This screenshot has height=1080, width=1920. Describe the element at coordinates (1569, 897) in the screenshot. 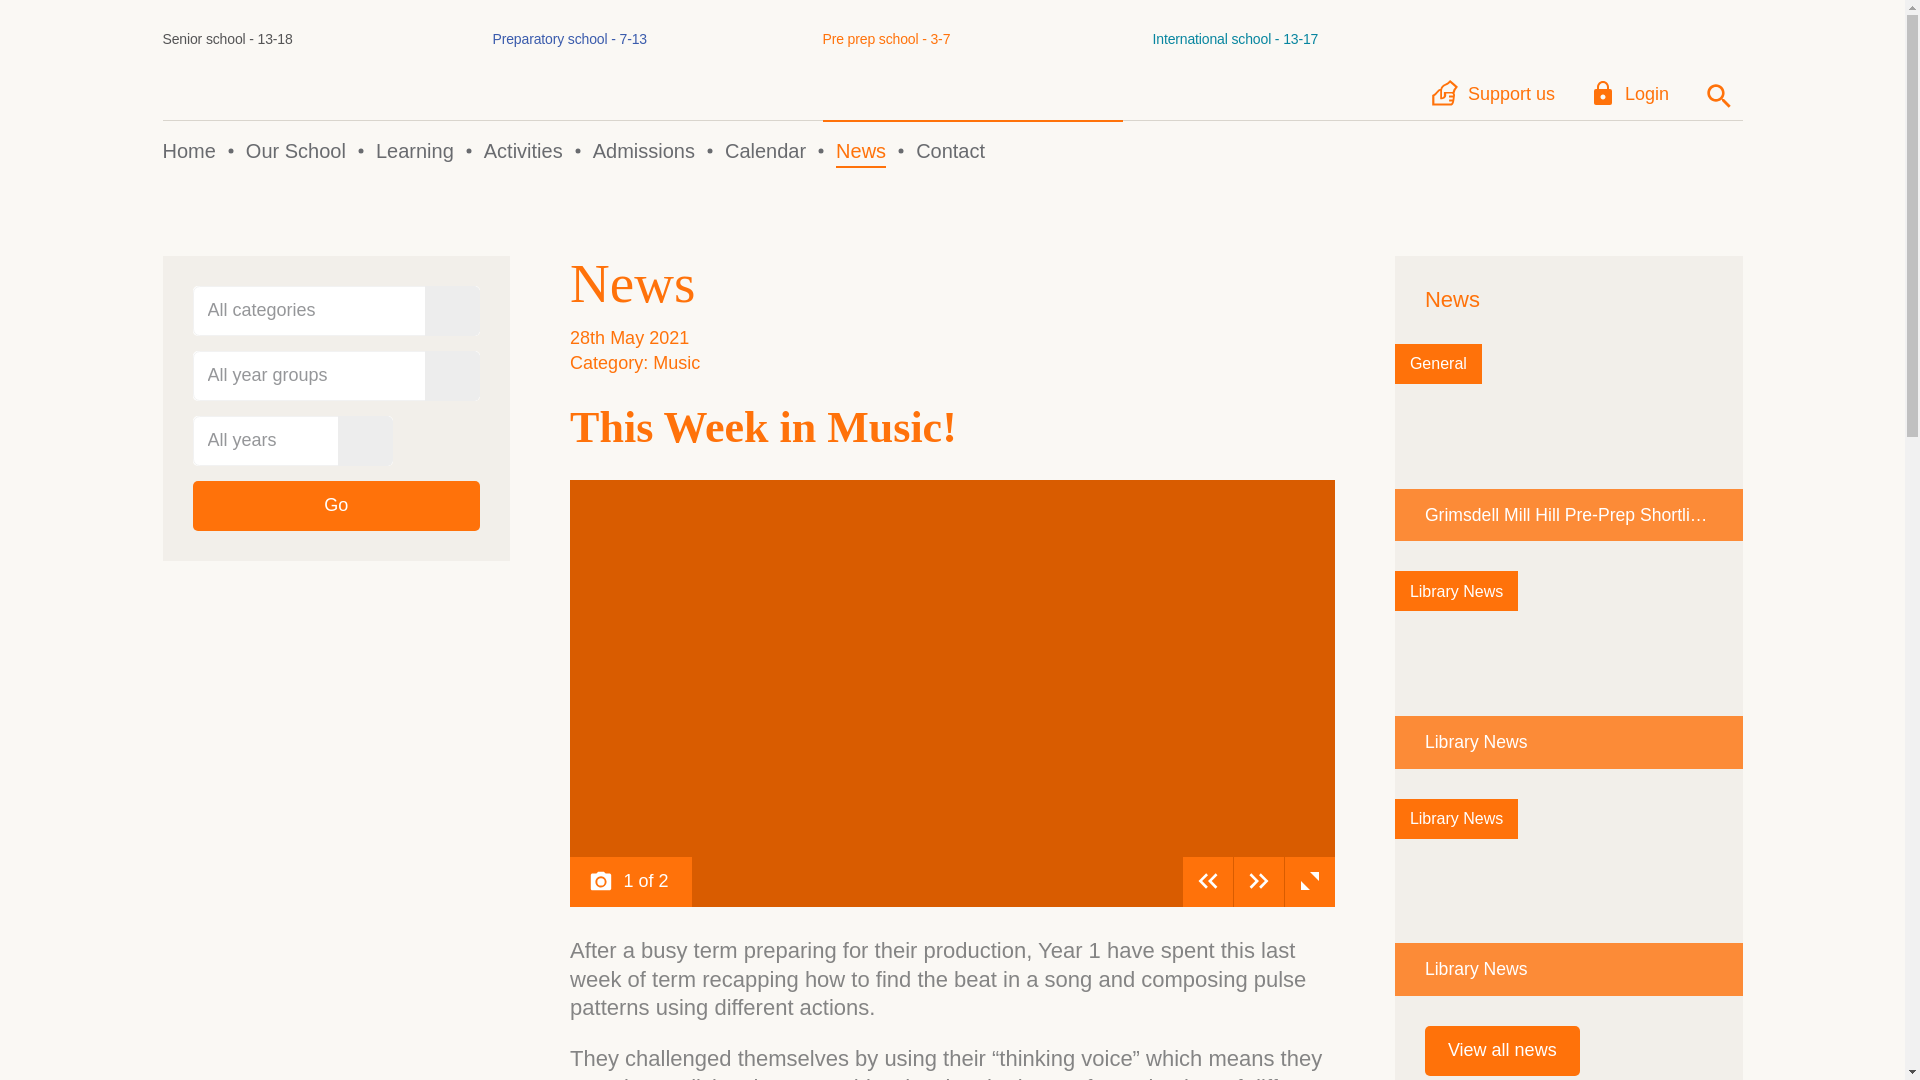

I see `General` at that location.